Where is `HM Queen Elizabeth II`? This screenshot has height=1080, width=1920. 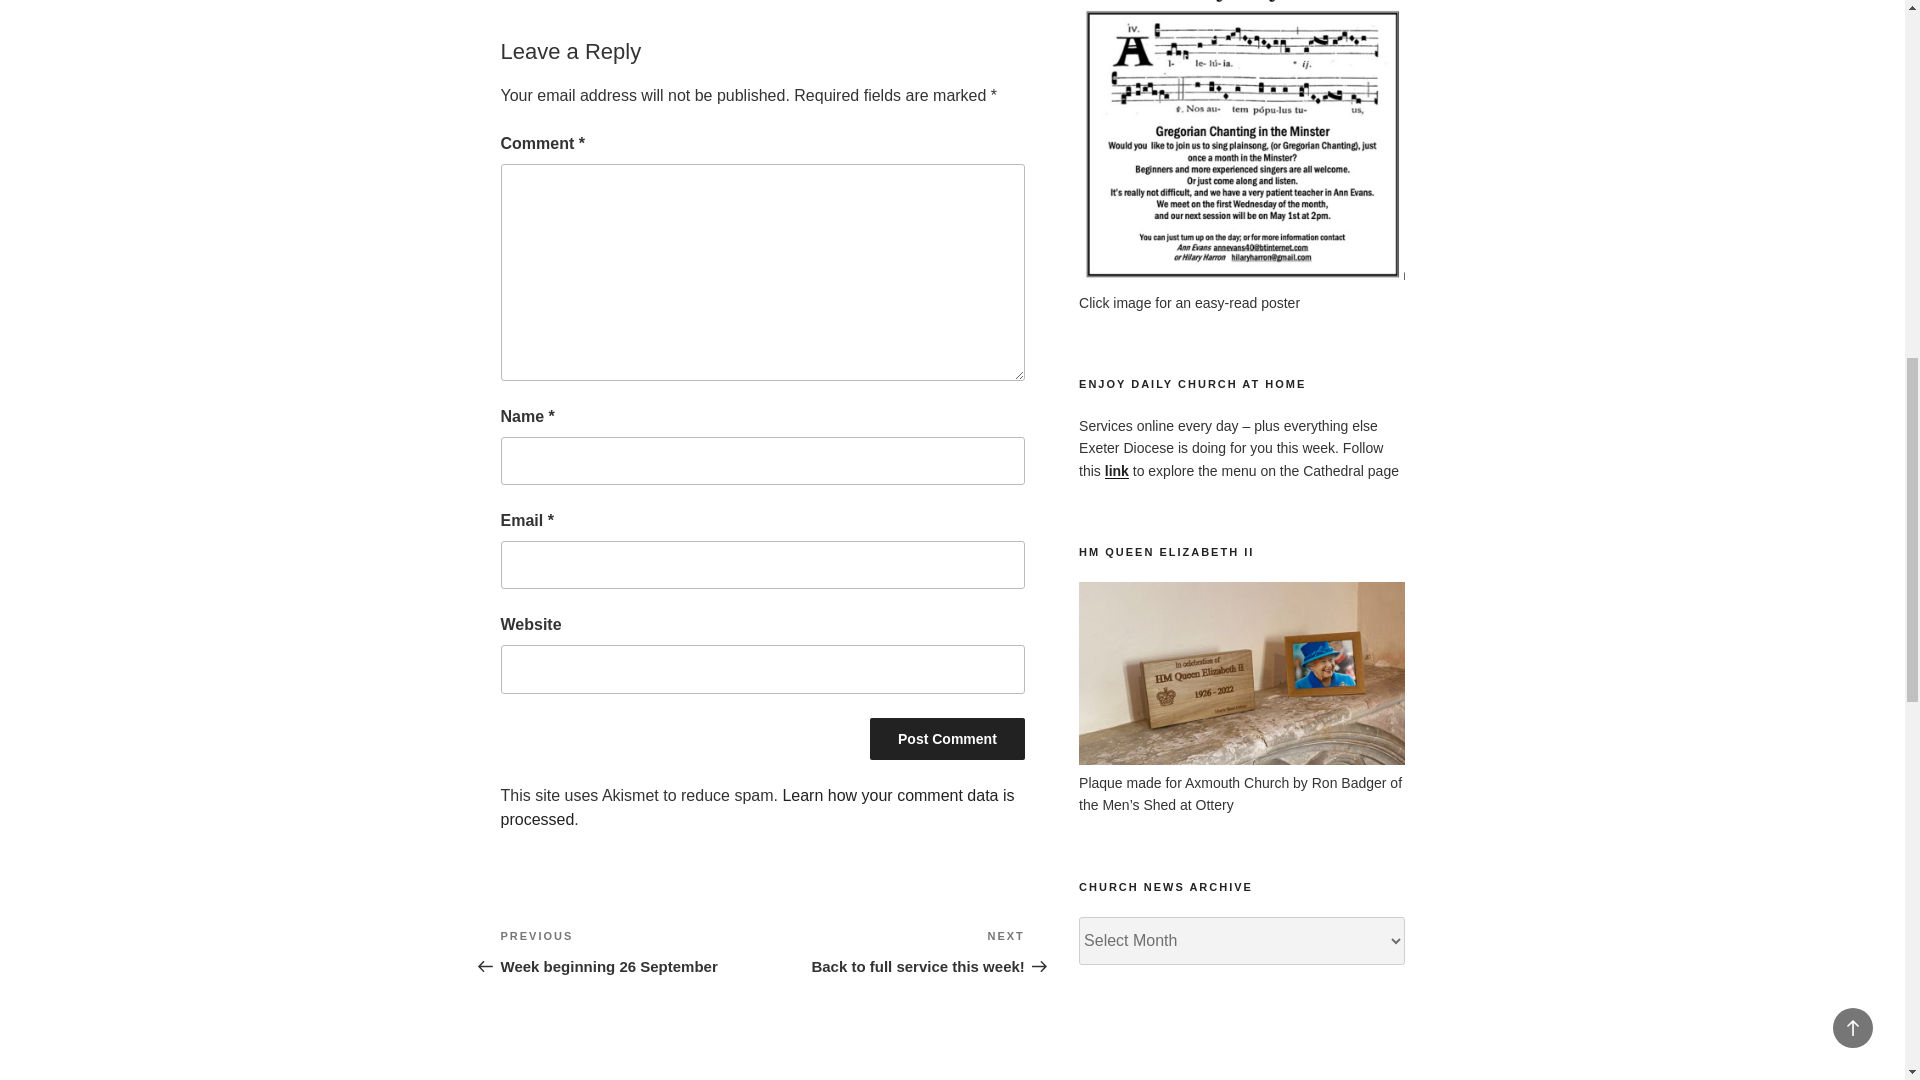
HM Queen Elizabeth II is located at coordinates (1241, 759).